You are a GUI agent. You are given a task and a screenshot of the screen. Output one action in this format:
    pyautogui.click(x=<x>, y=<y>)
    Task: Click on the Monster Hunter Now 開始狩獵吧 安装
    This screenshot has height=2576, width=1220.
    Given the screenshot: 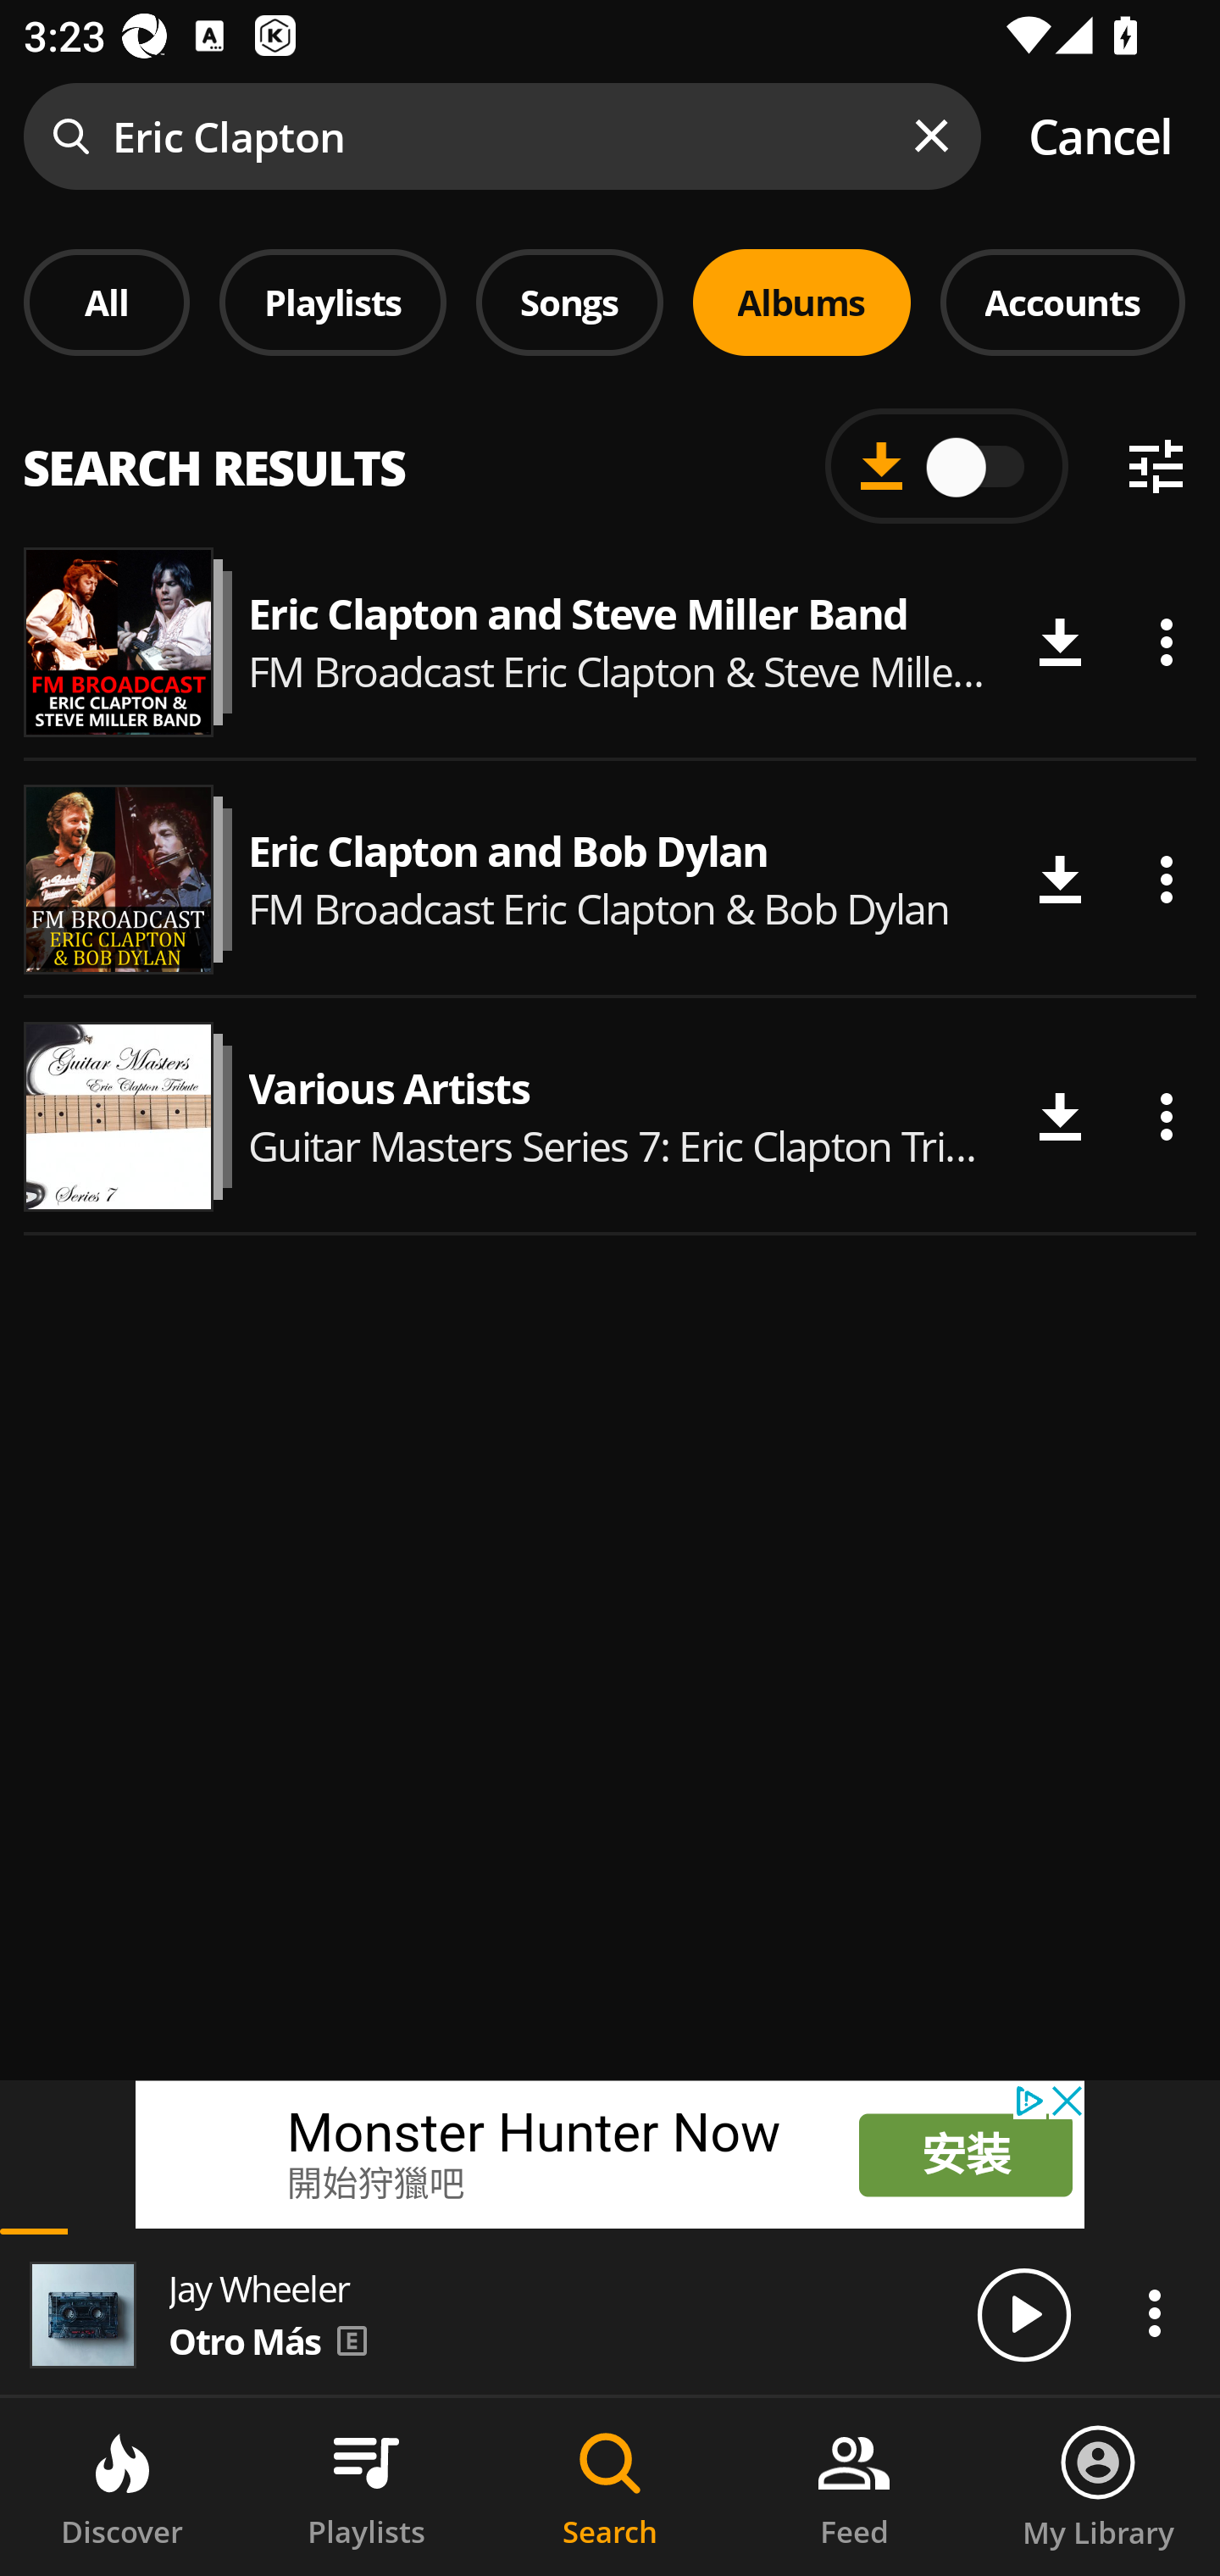 What is the action you would take?
    pyautogui.click(x=610, y=2154)
    